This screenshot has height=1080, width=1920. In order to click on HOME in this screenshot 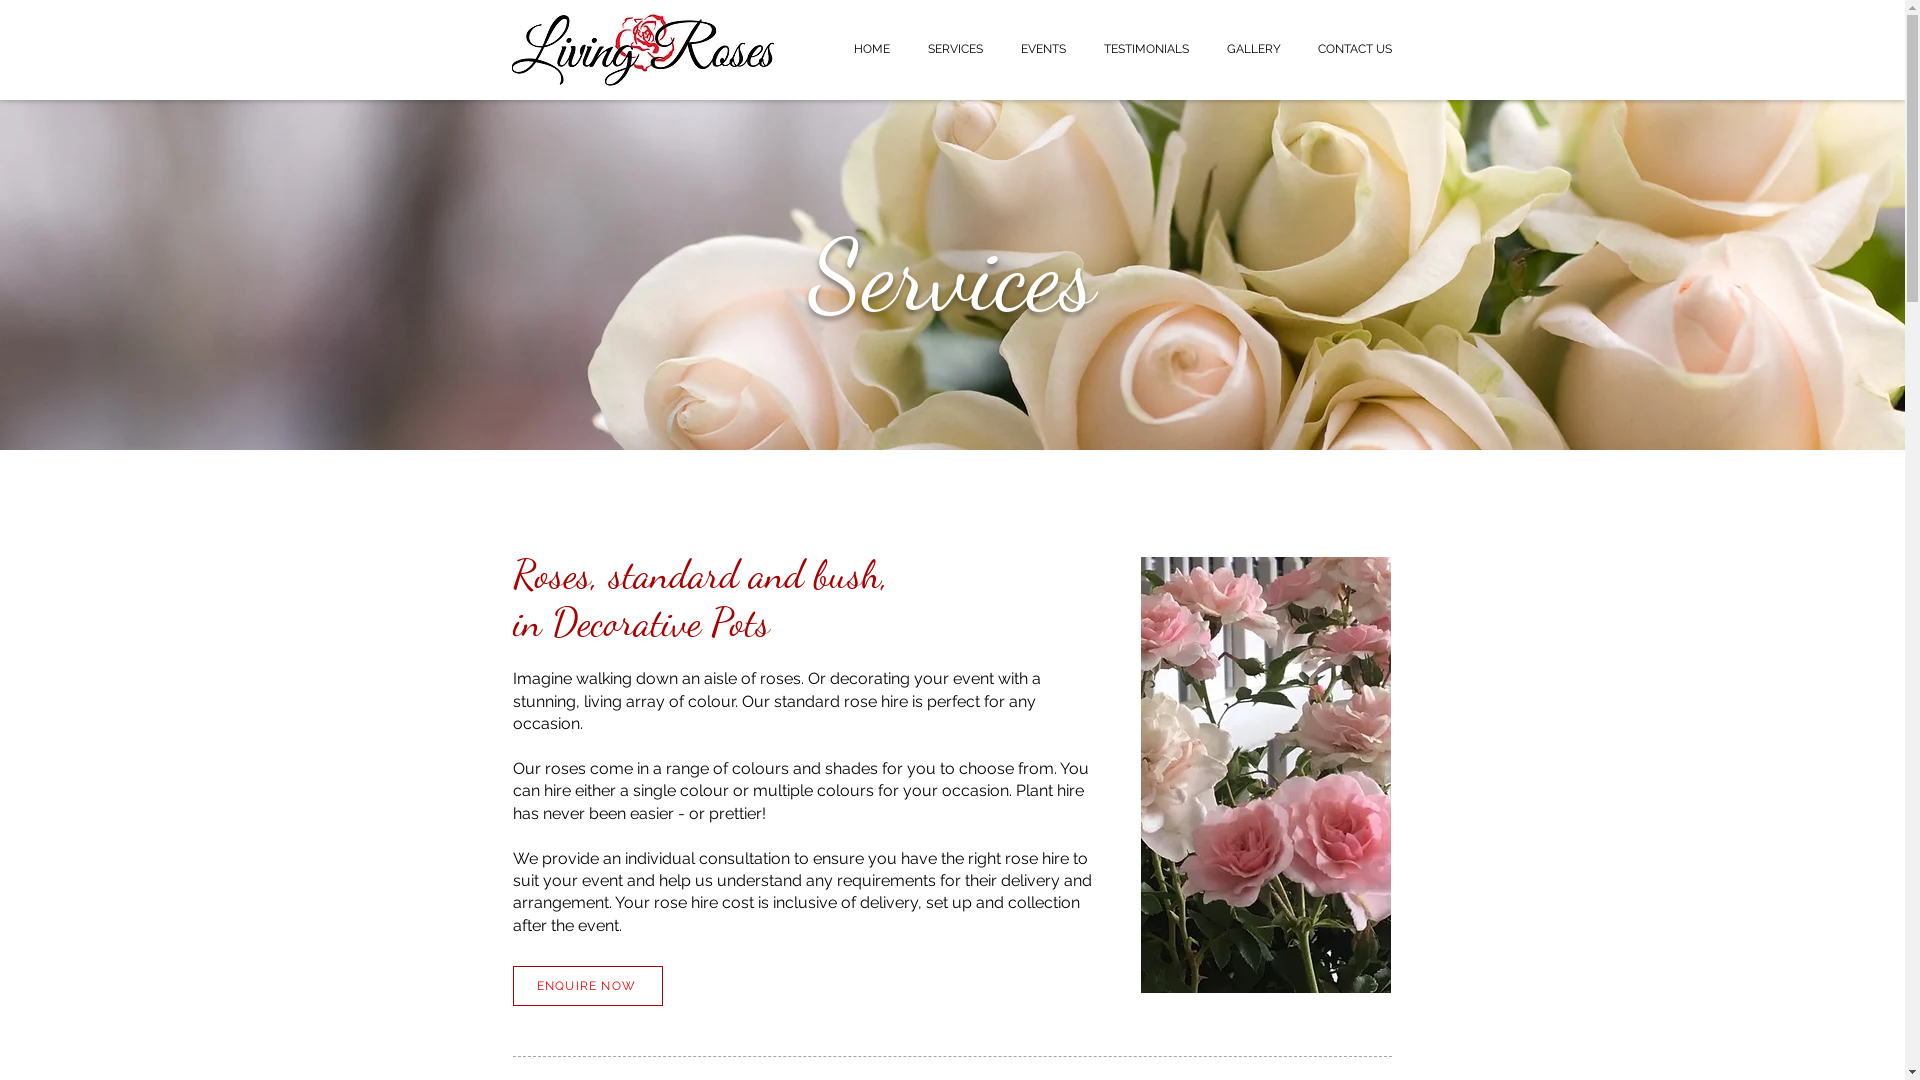, I will do `click(871, 50)`.